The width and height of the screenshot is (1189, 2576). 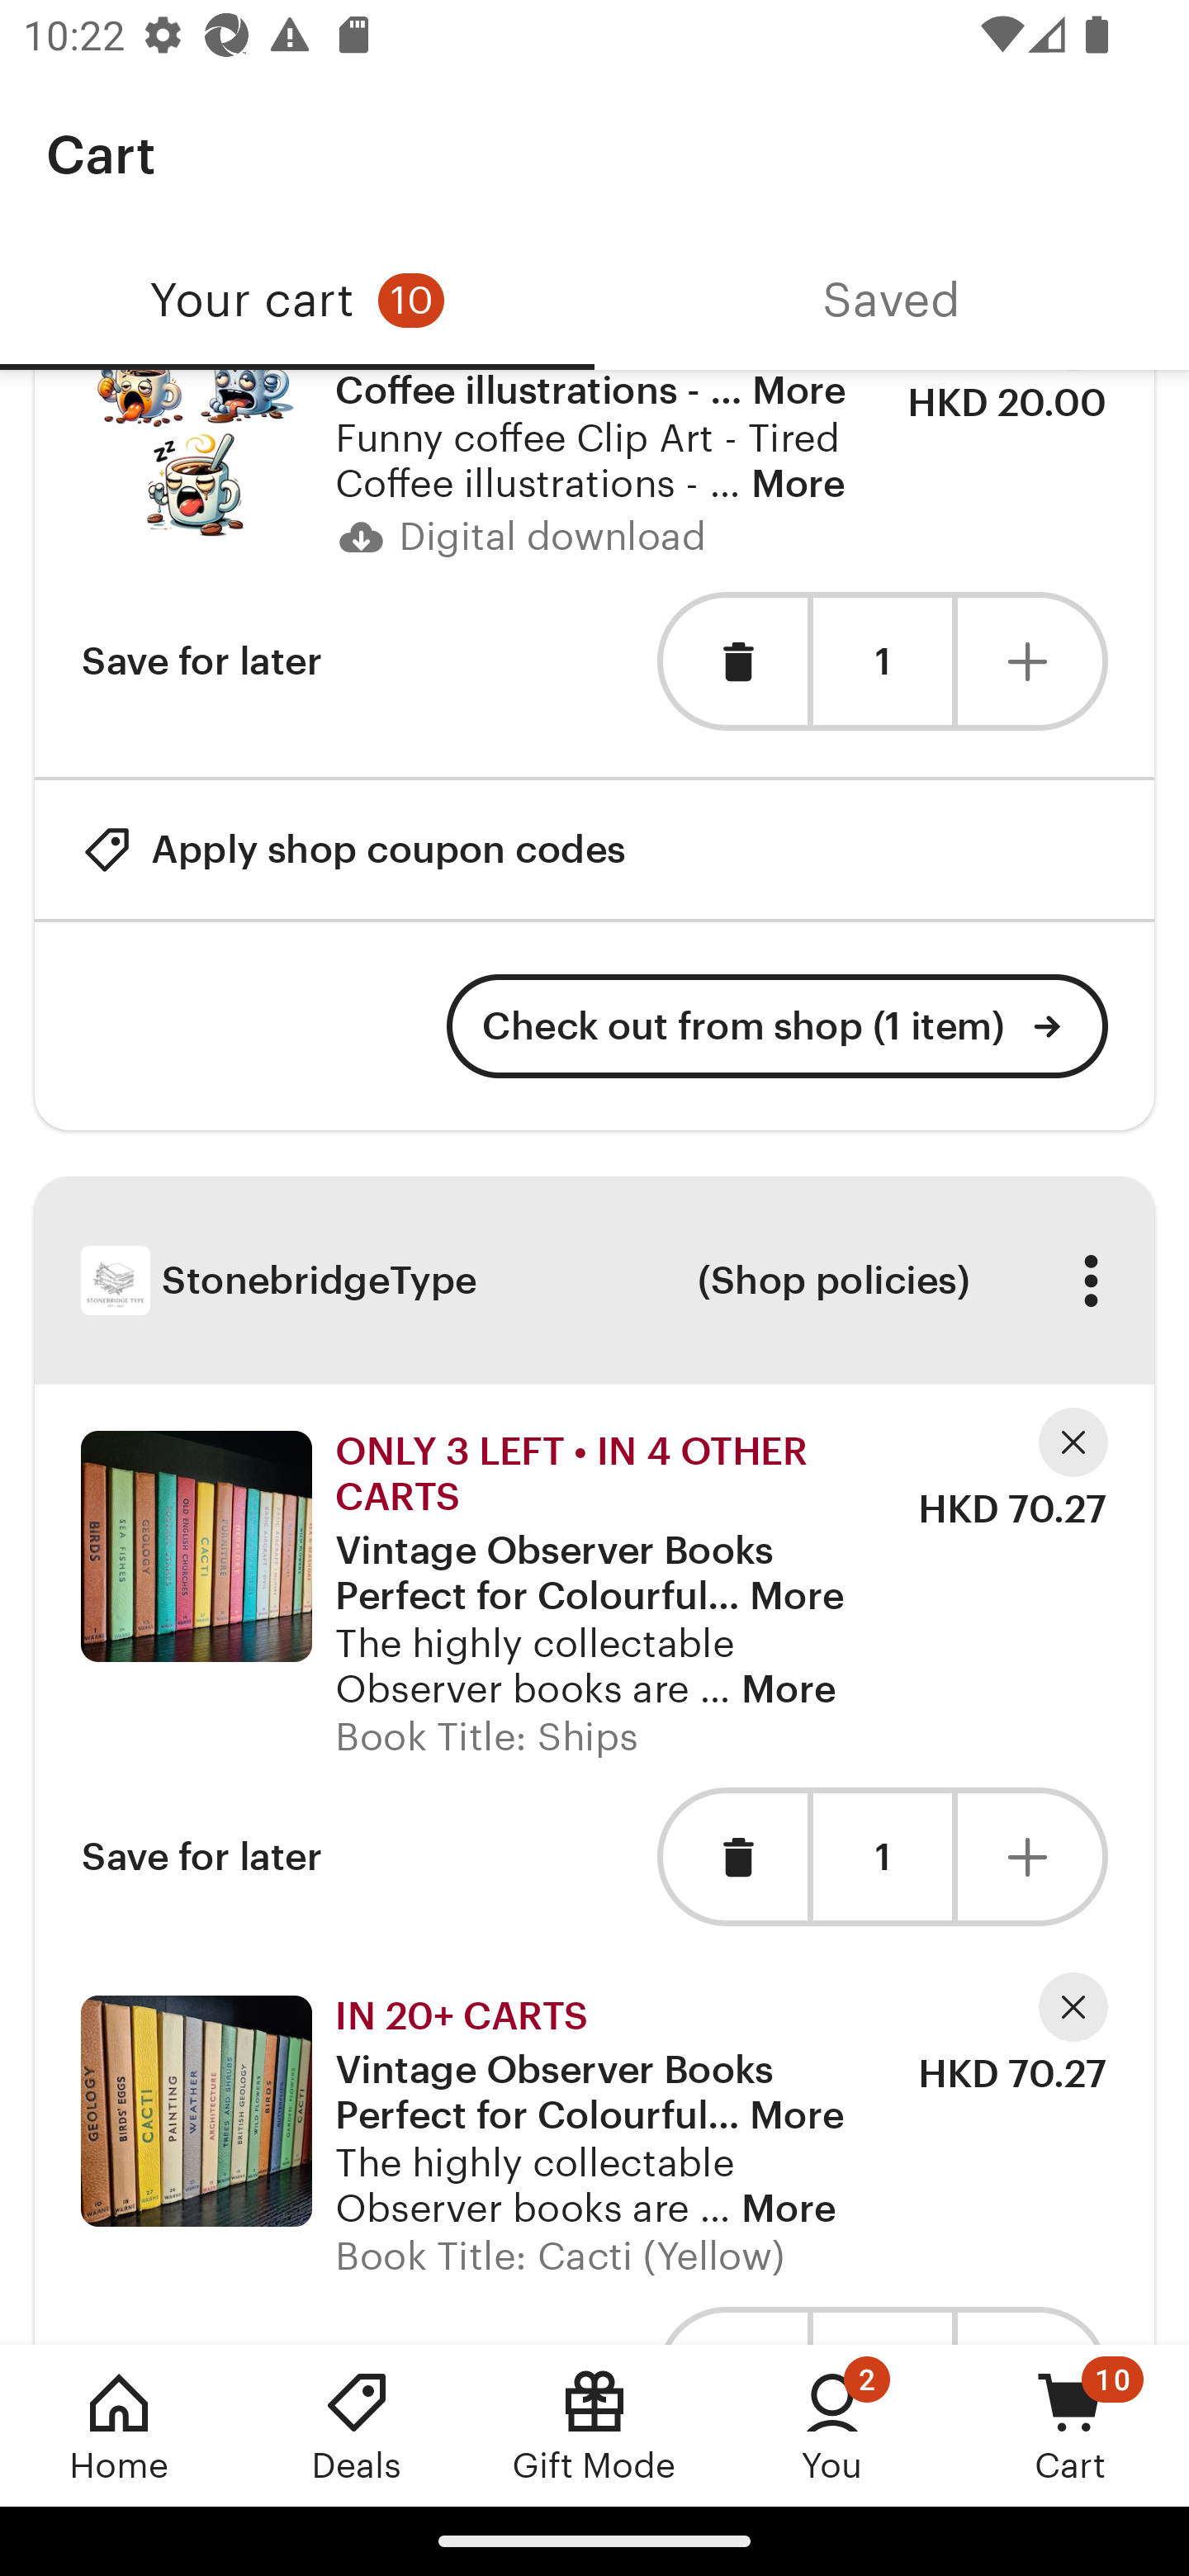 What do you see at coordinates (119, 2425) in the screenshot?
I see `Home` at bounding box center [119, 2425].